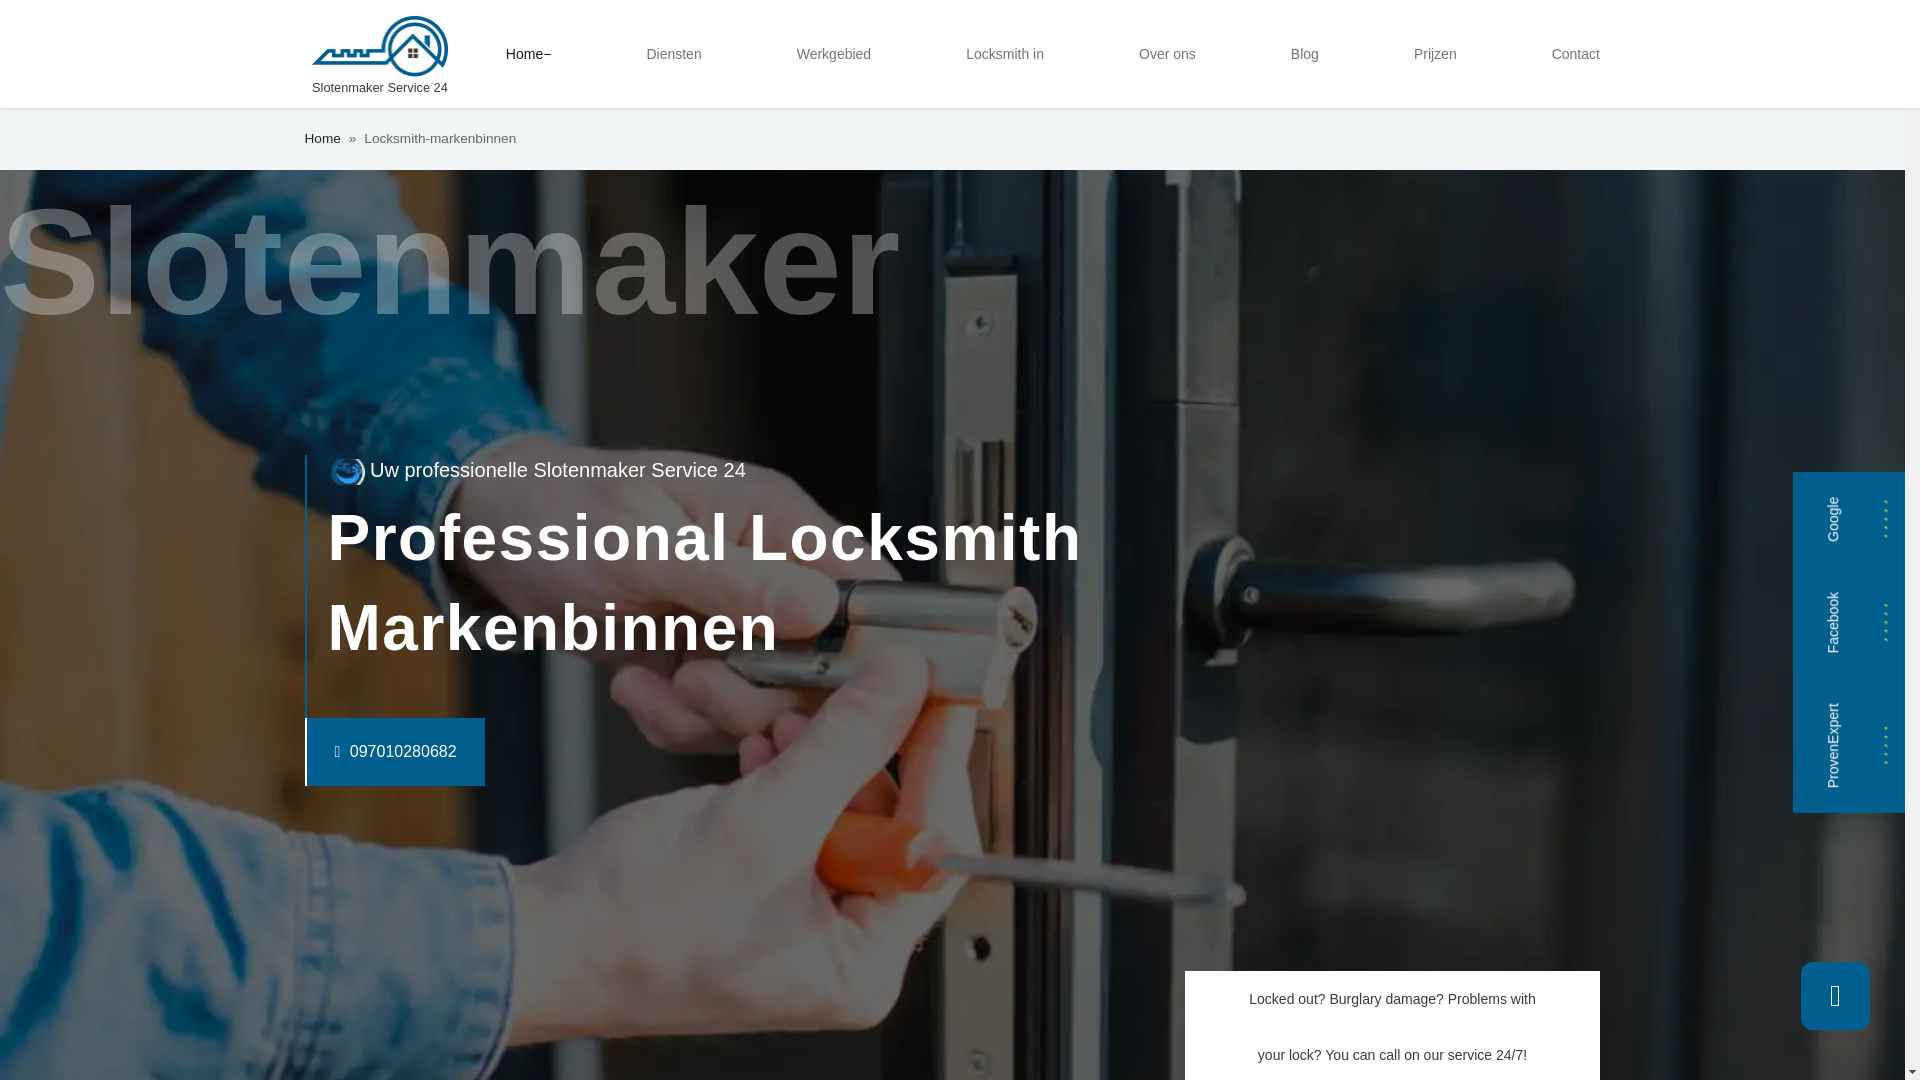 The width and height of the screenshot is (1920, 1080). I want to click on Locksmith in, so click(1005, 54).